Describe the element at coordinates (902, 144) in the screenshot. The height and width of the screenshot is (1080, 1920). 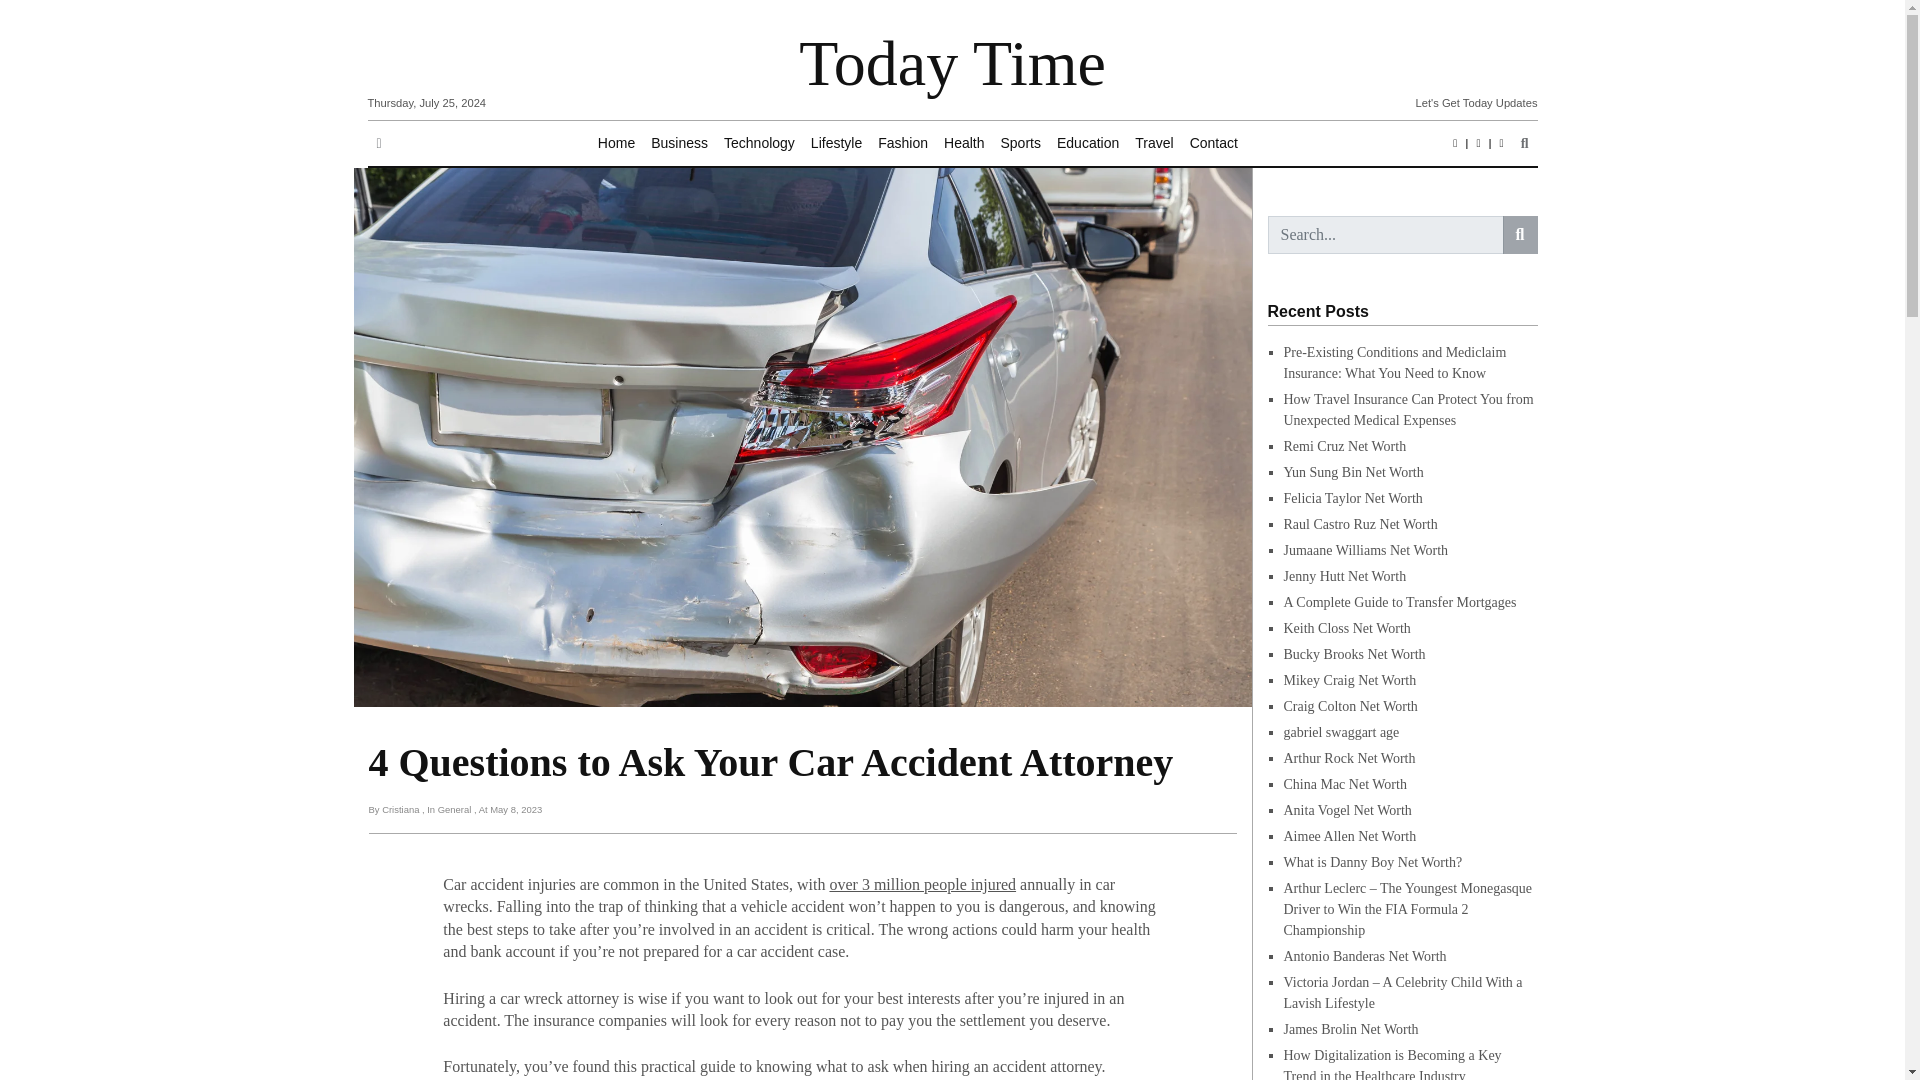
I see `Fashion` at that location.